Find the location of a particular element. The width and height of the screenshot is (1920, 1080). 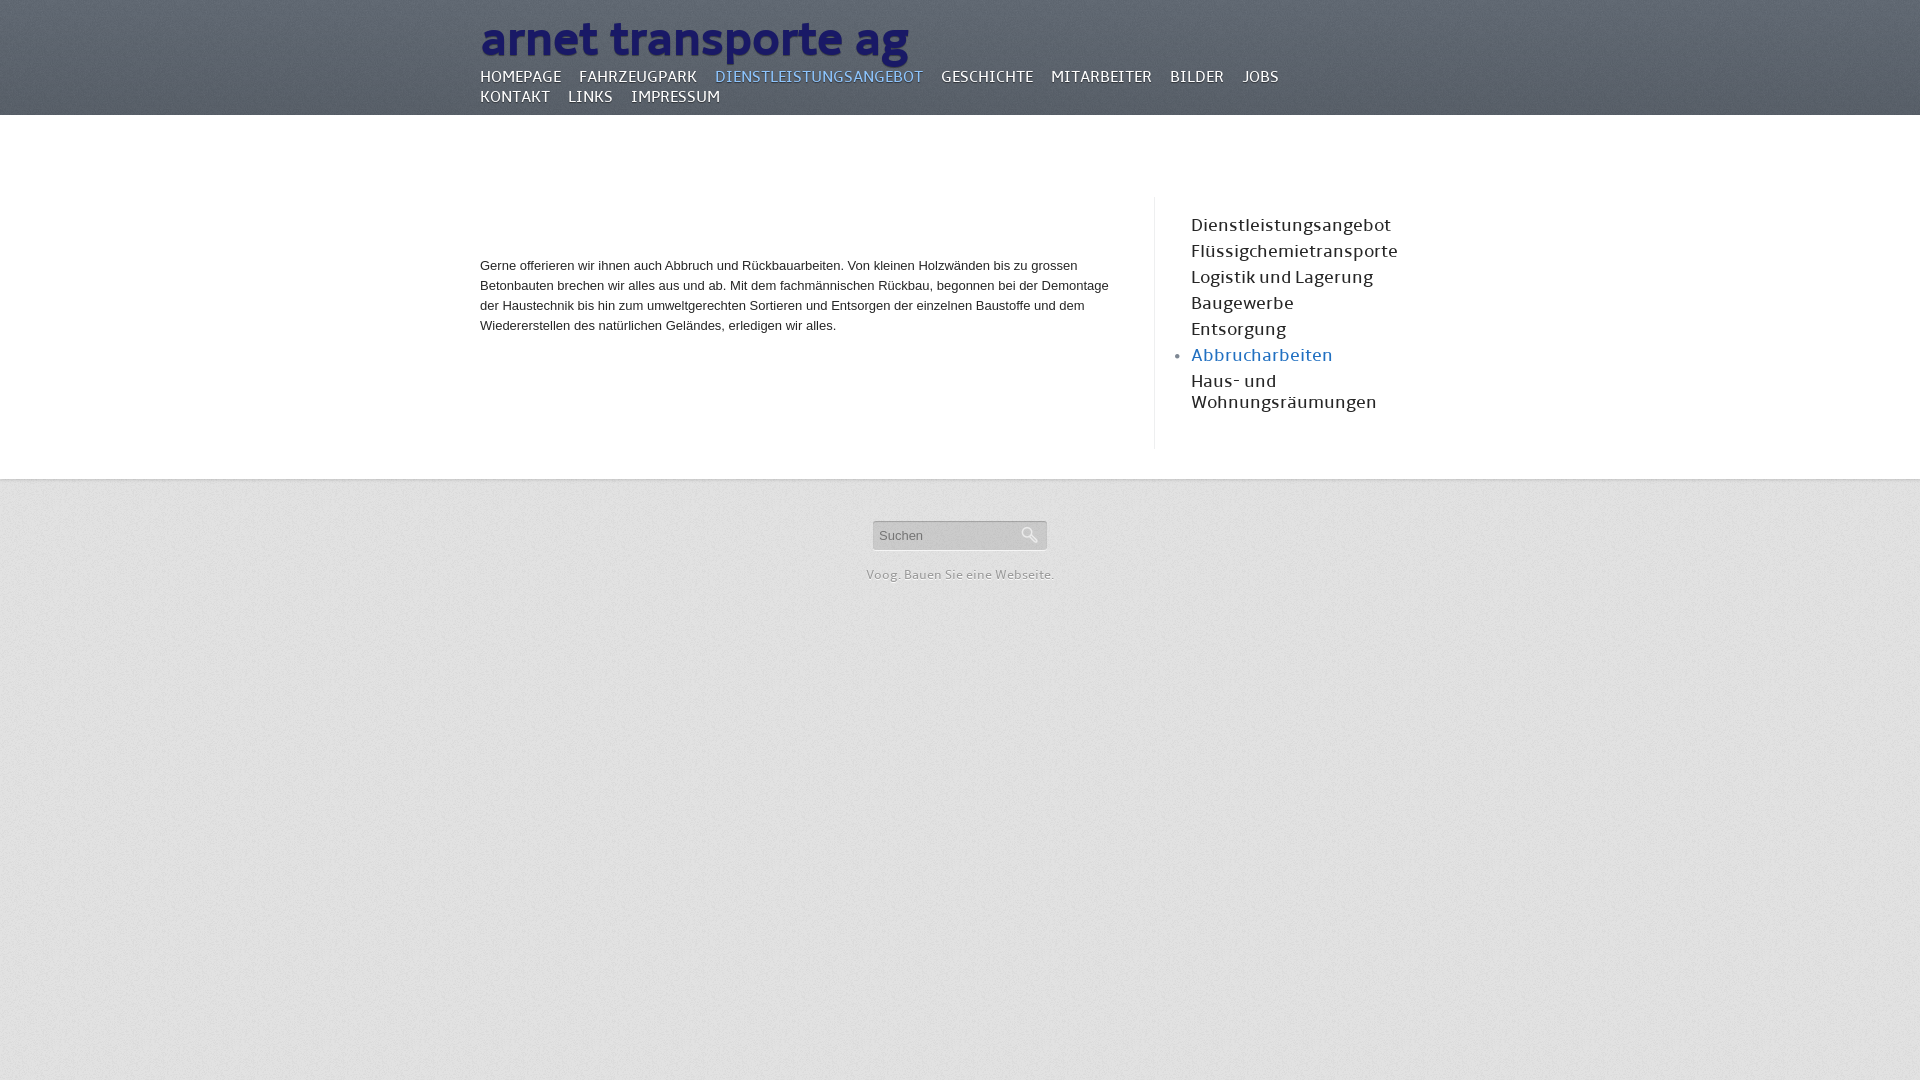

IMPRESSUM is located at coordinates (676, 97).